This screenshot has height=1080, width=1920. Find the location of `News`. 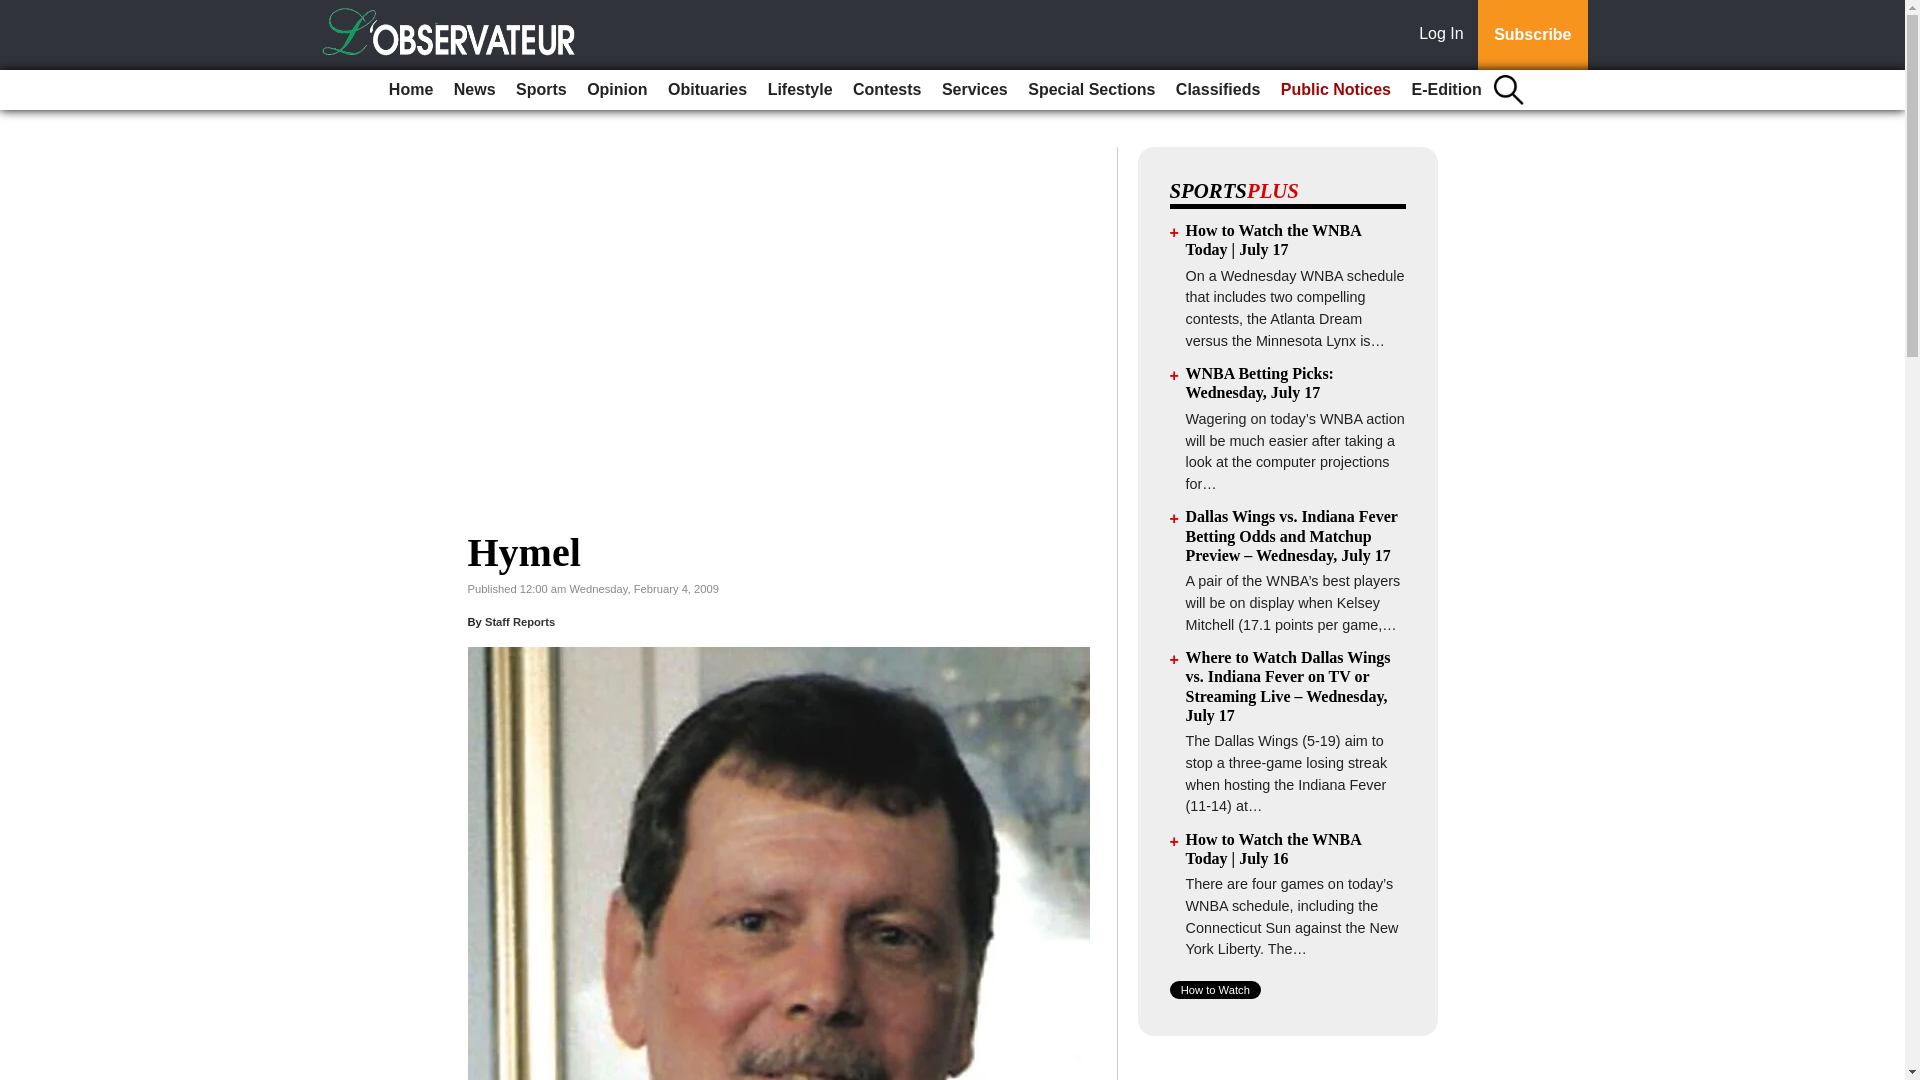

News is located at coordinates (474, 90).